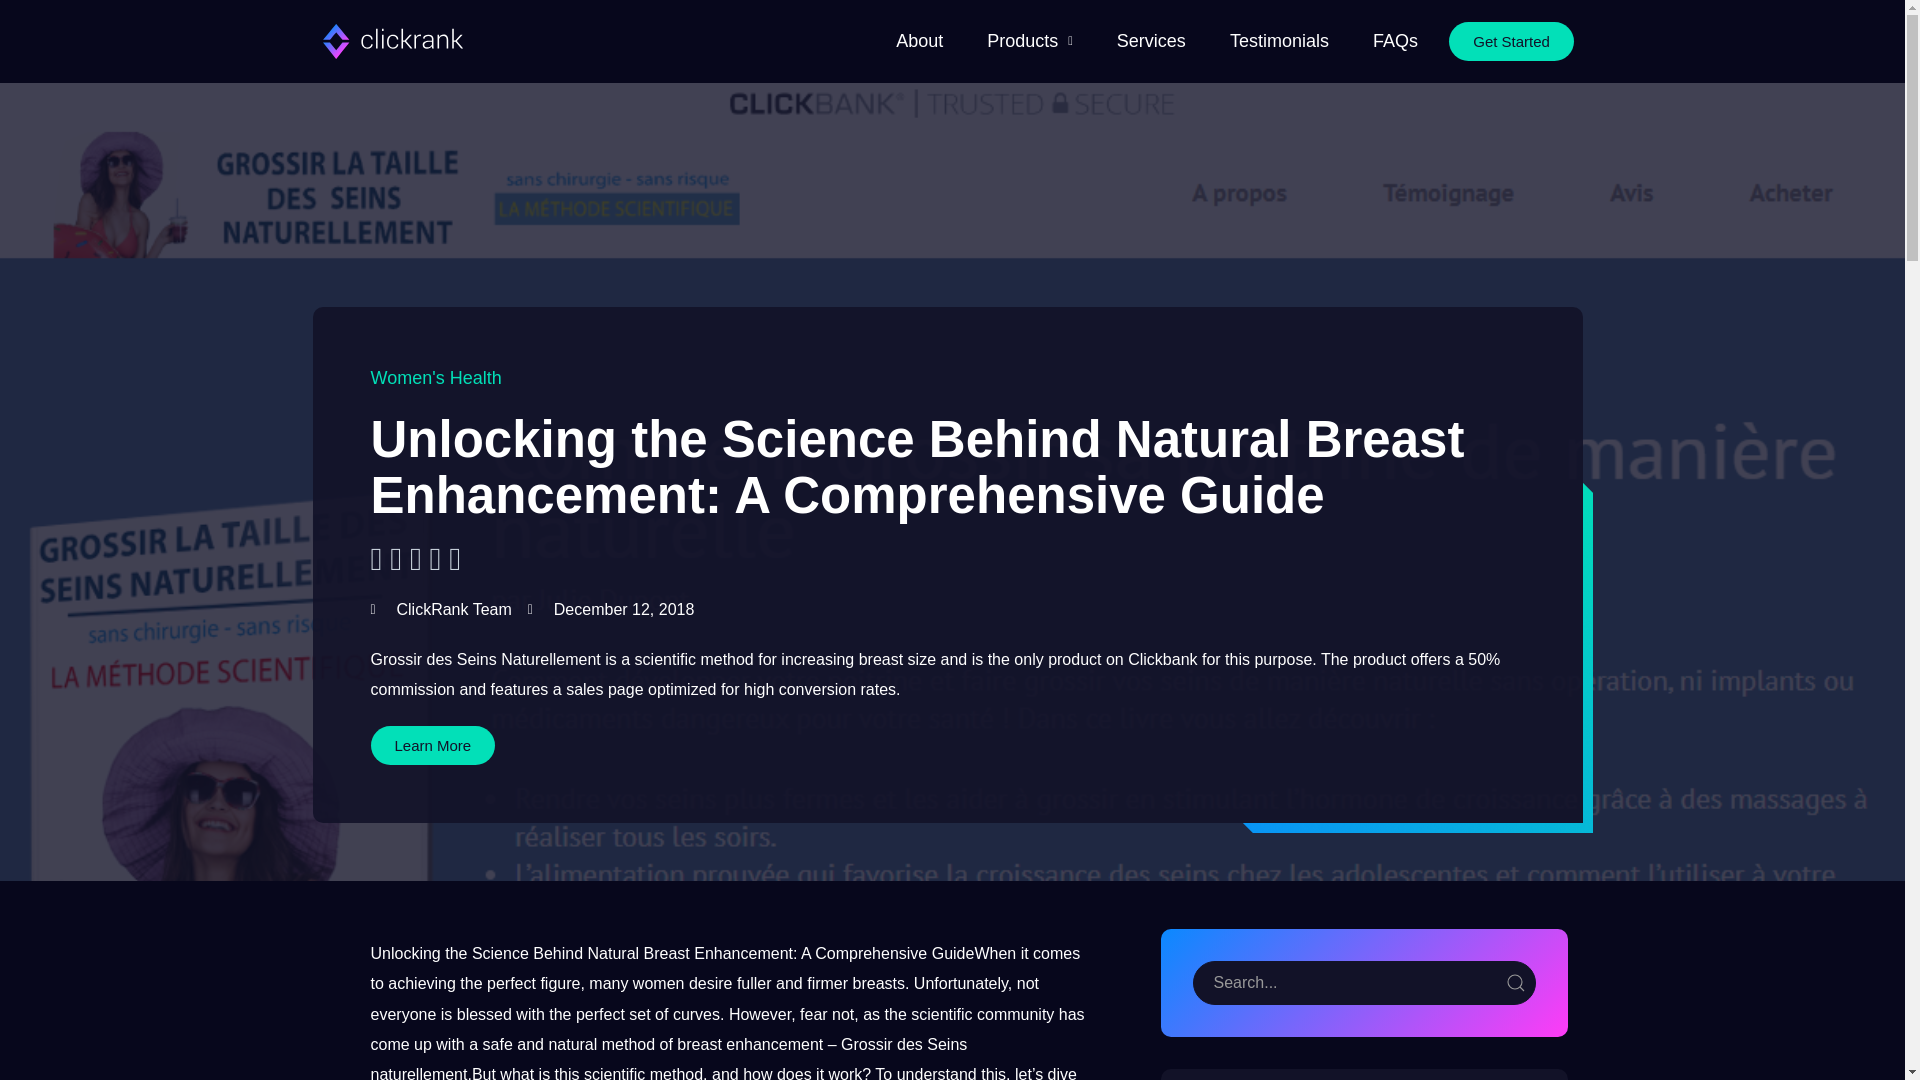 The height and width of the screenshot is (1080, 1920). I want to click on Services, so click(1152, 42).